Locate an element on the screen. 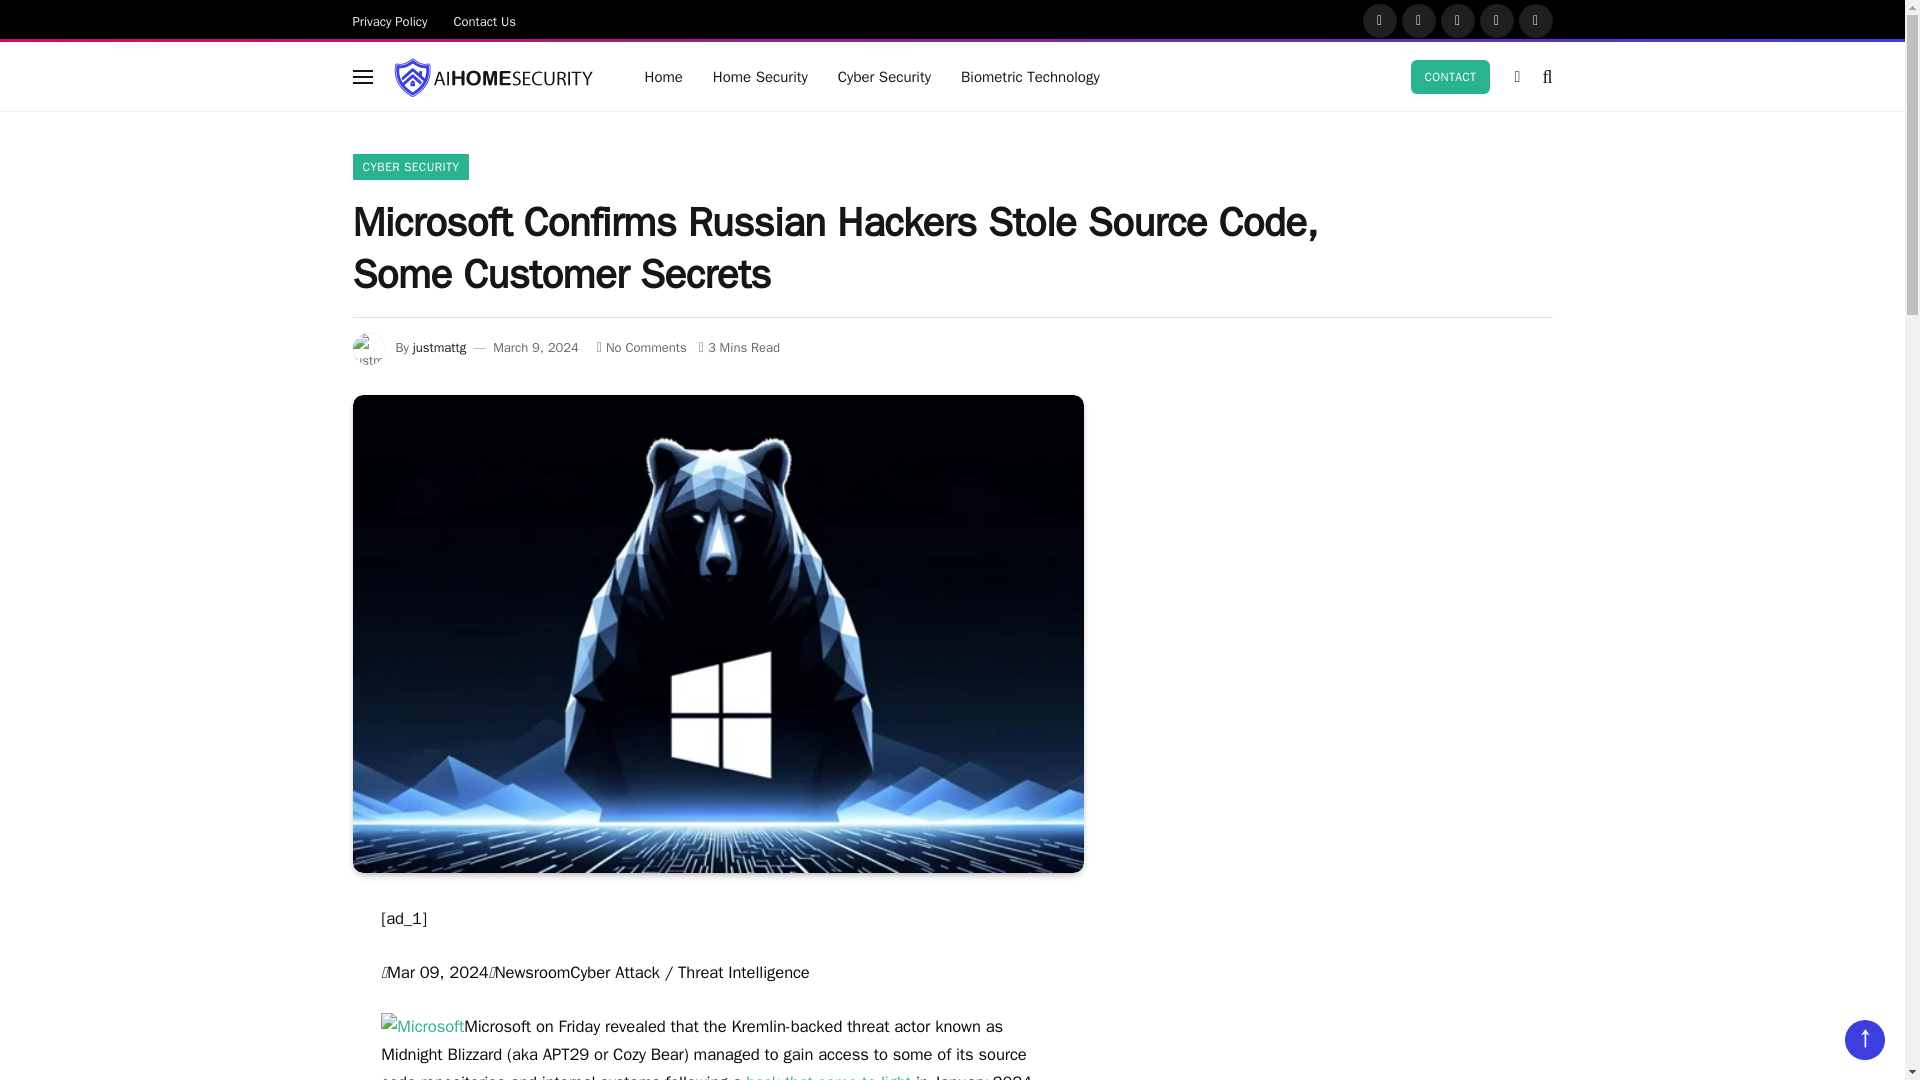 The image size is (1920, 1080). Home is located at coordinates (664, 76).